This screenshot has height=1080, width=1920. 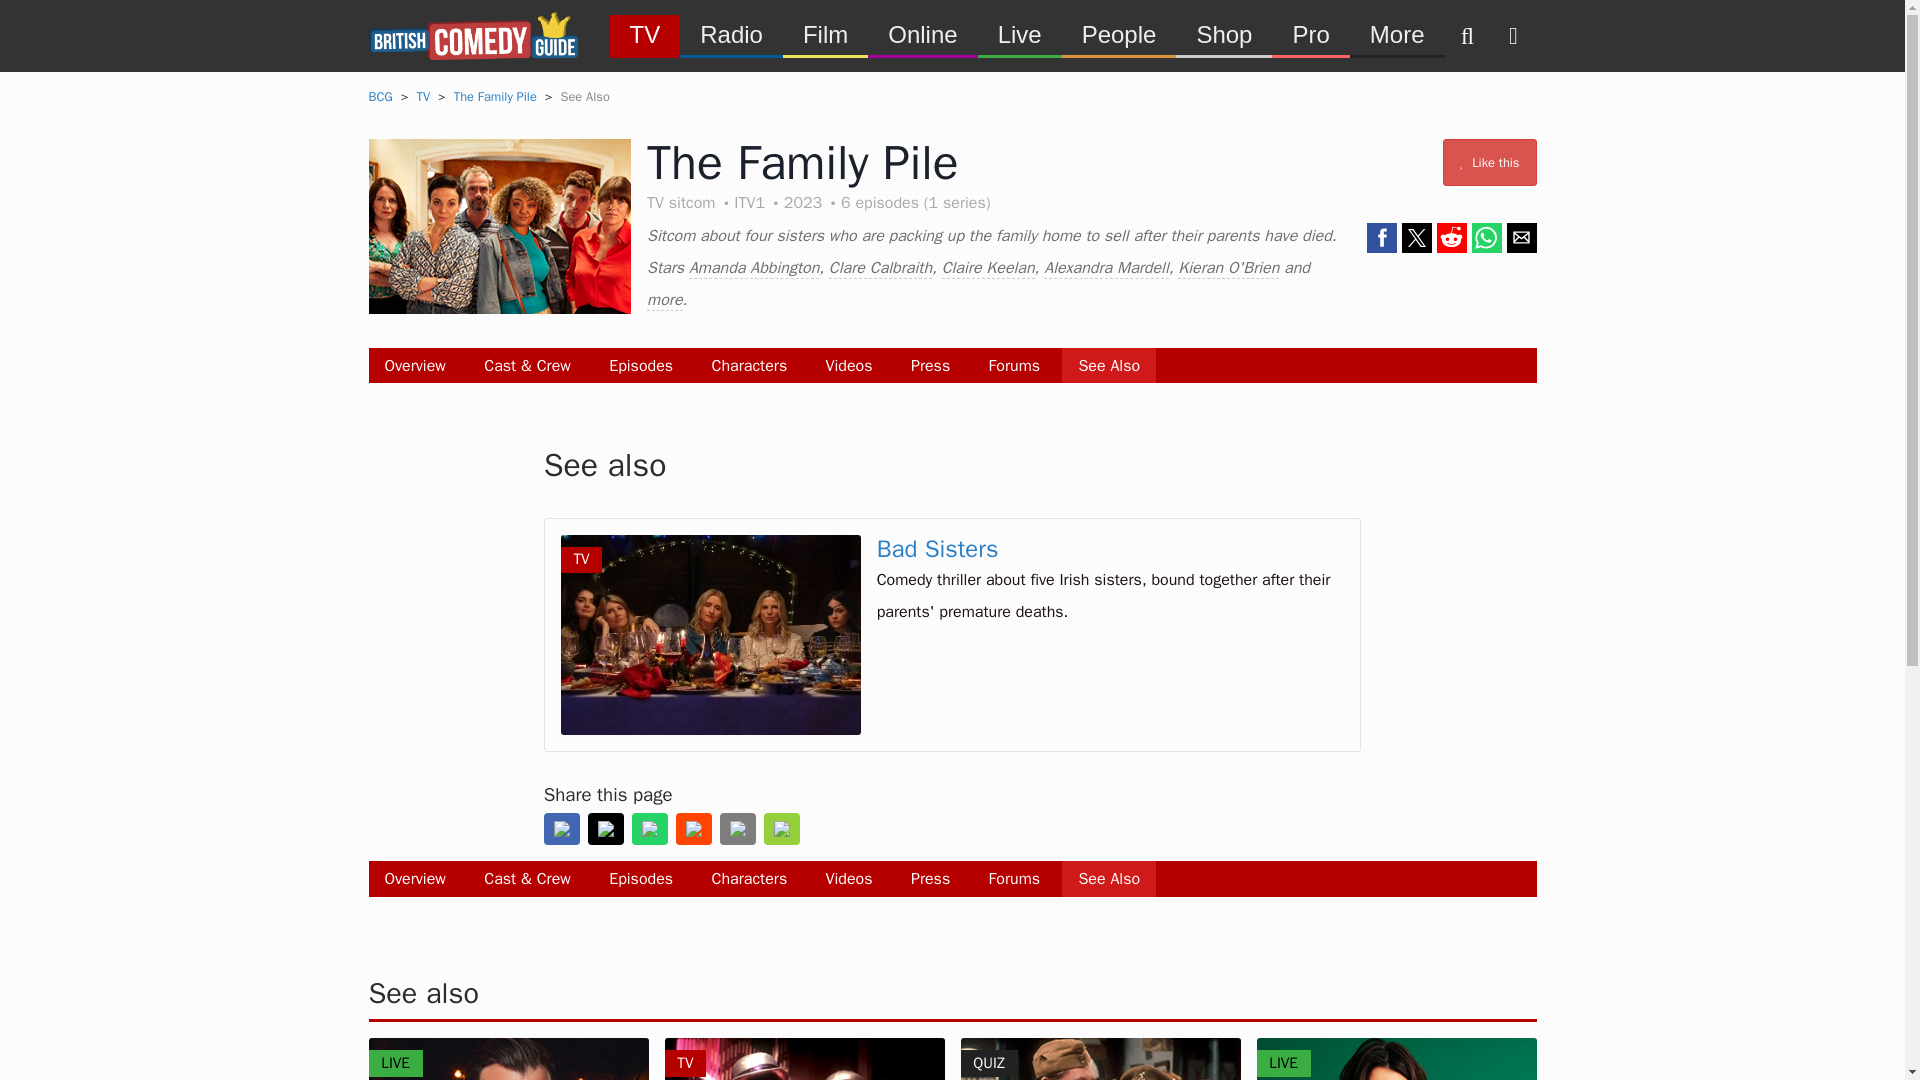 What do you see at coordinates (849, 365) in the screenshot?
I see `Videos` at bounding box center [849, 365].